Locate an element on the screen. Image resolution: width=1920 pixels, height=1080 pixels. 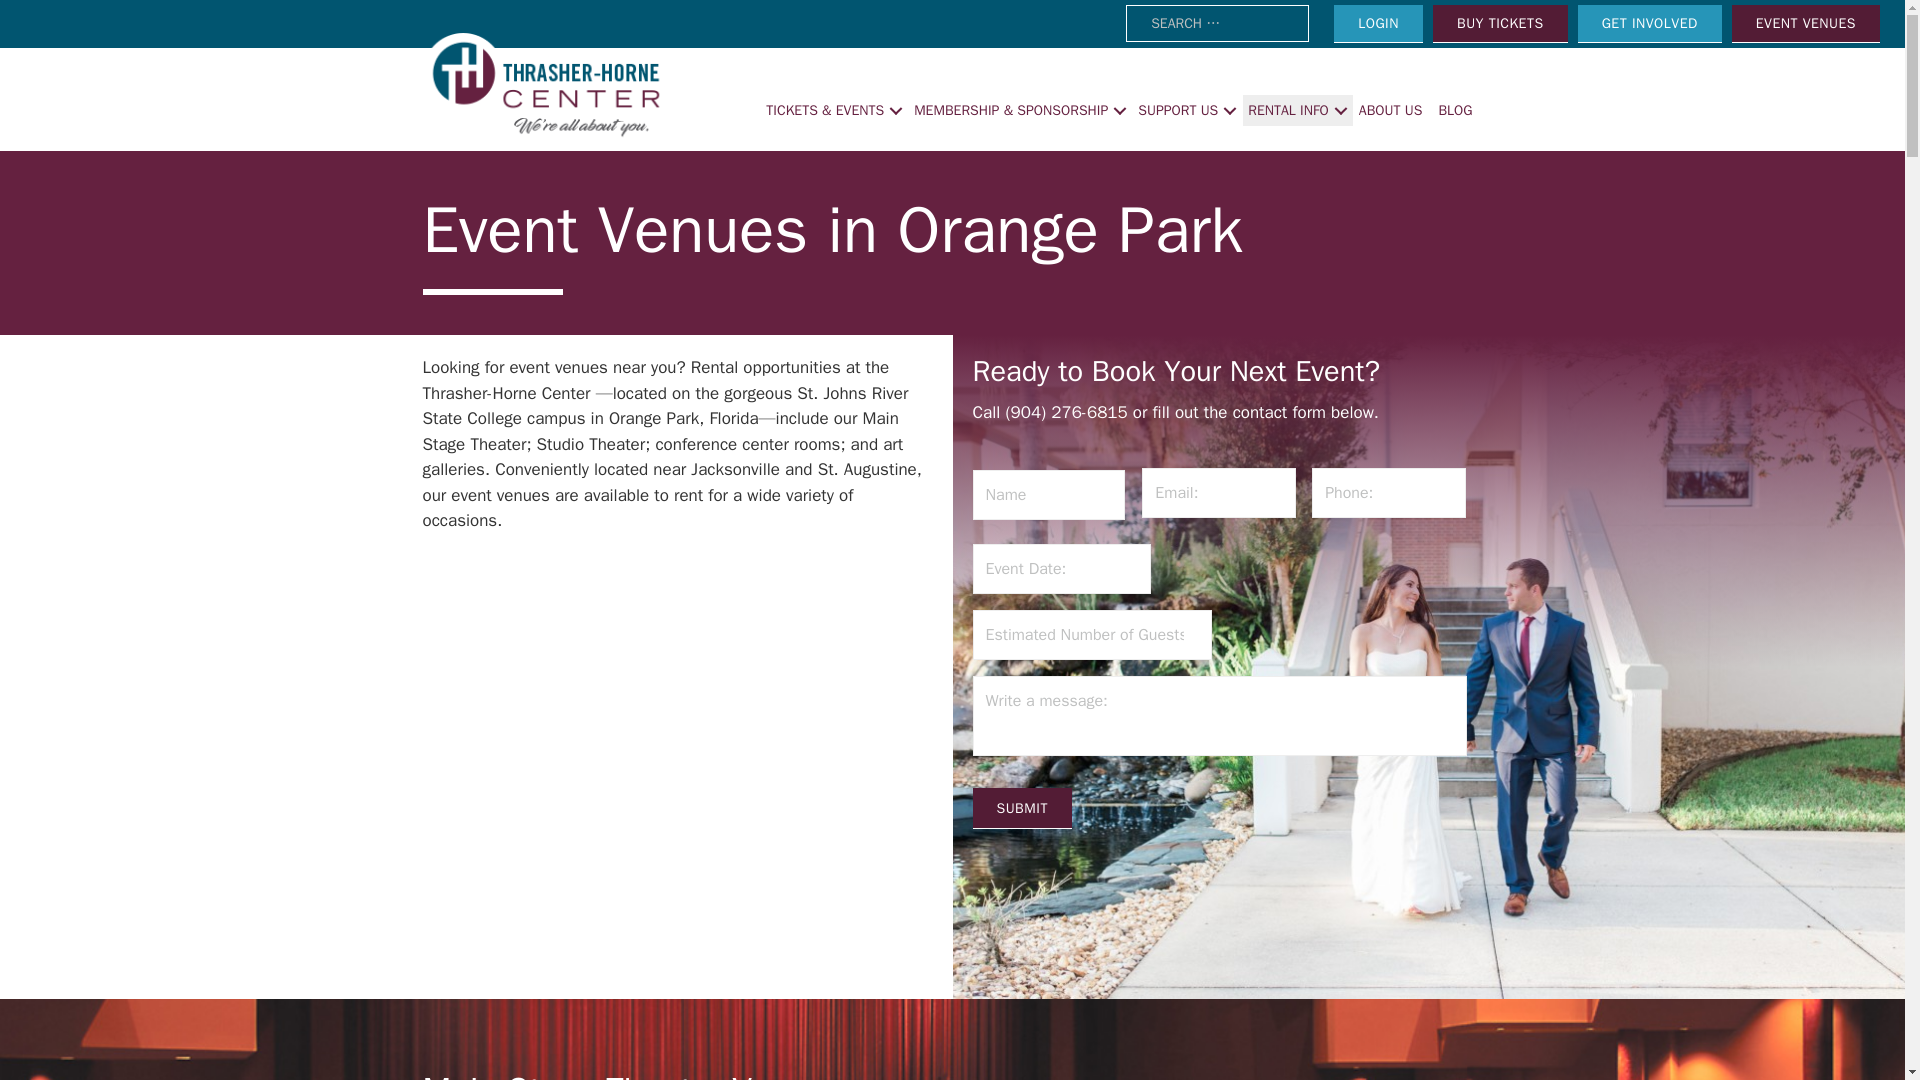
Search for: is located at coordinates (1217, 24).